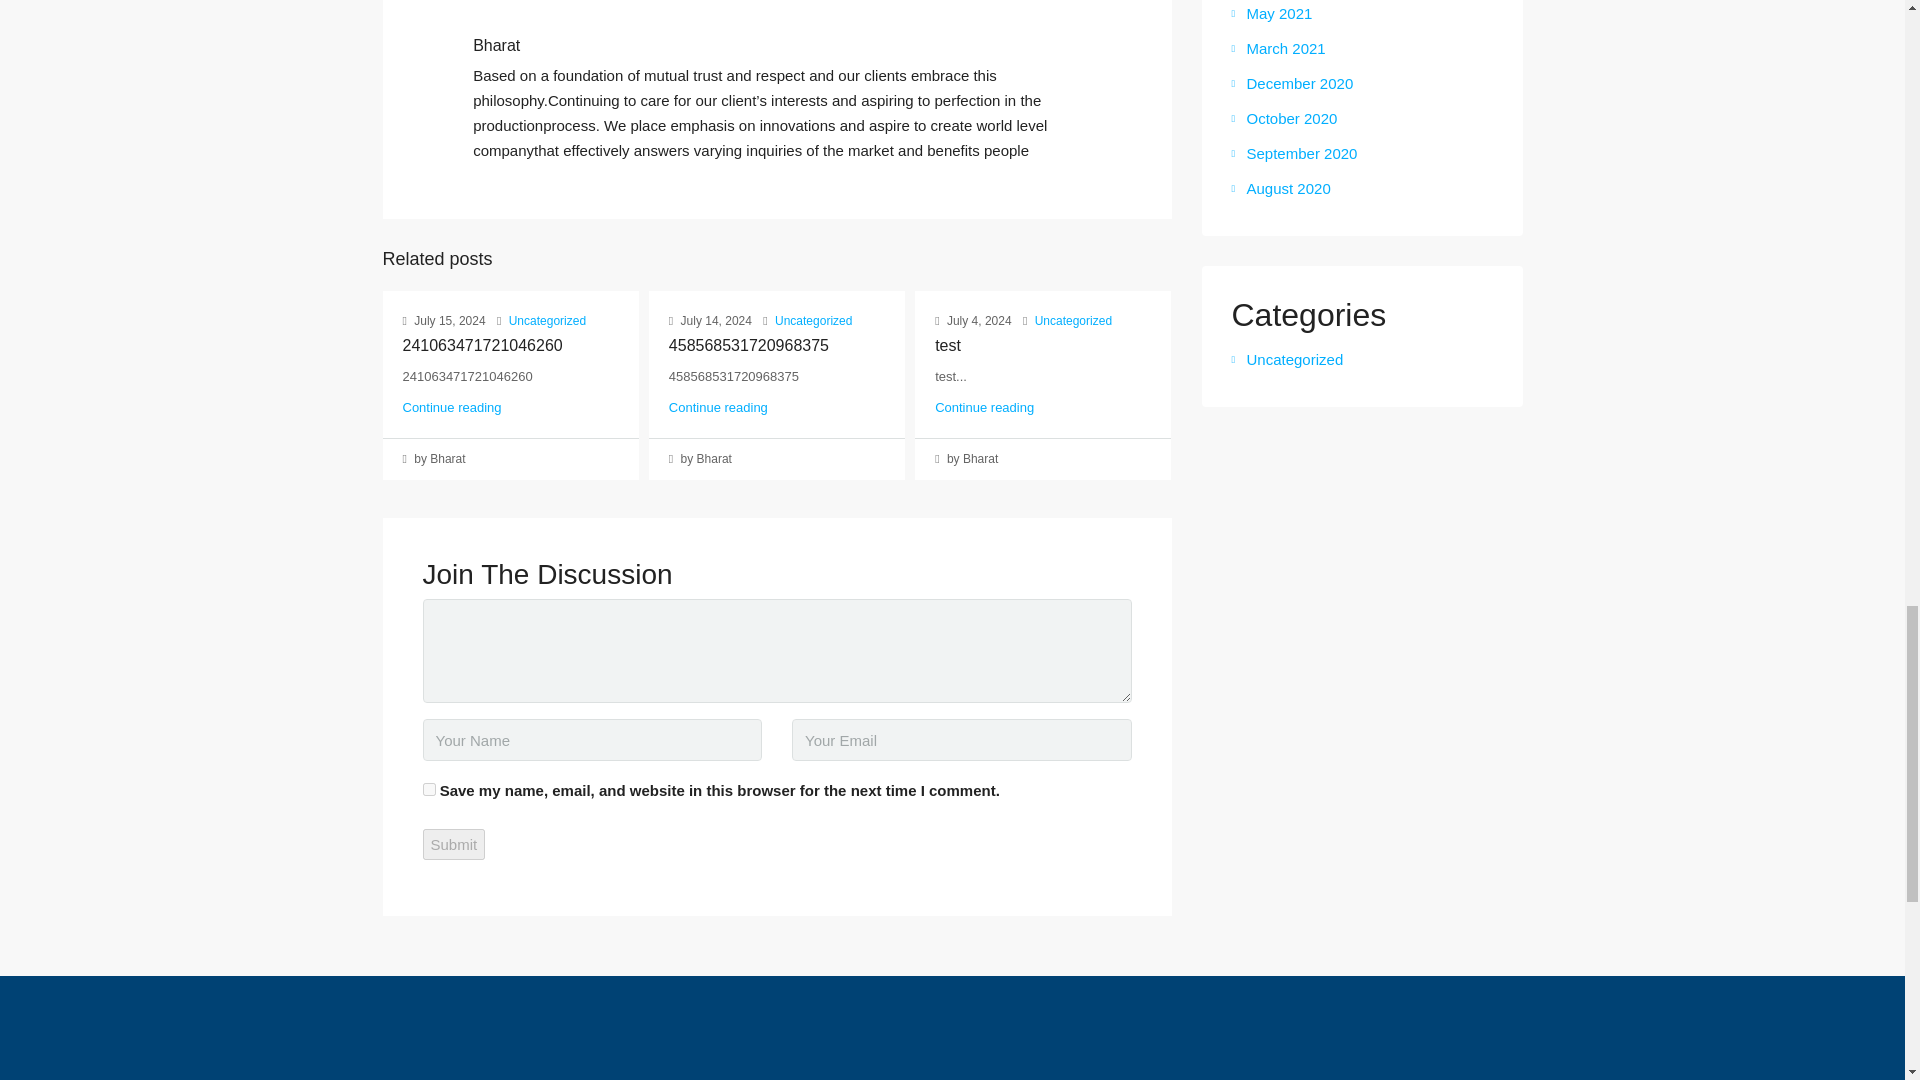 The image size is (1920, 1080). Describe the element at coordinates (454, 844) in the screenshot. I see `Submit` at that location.